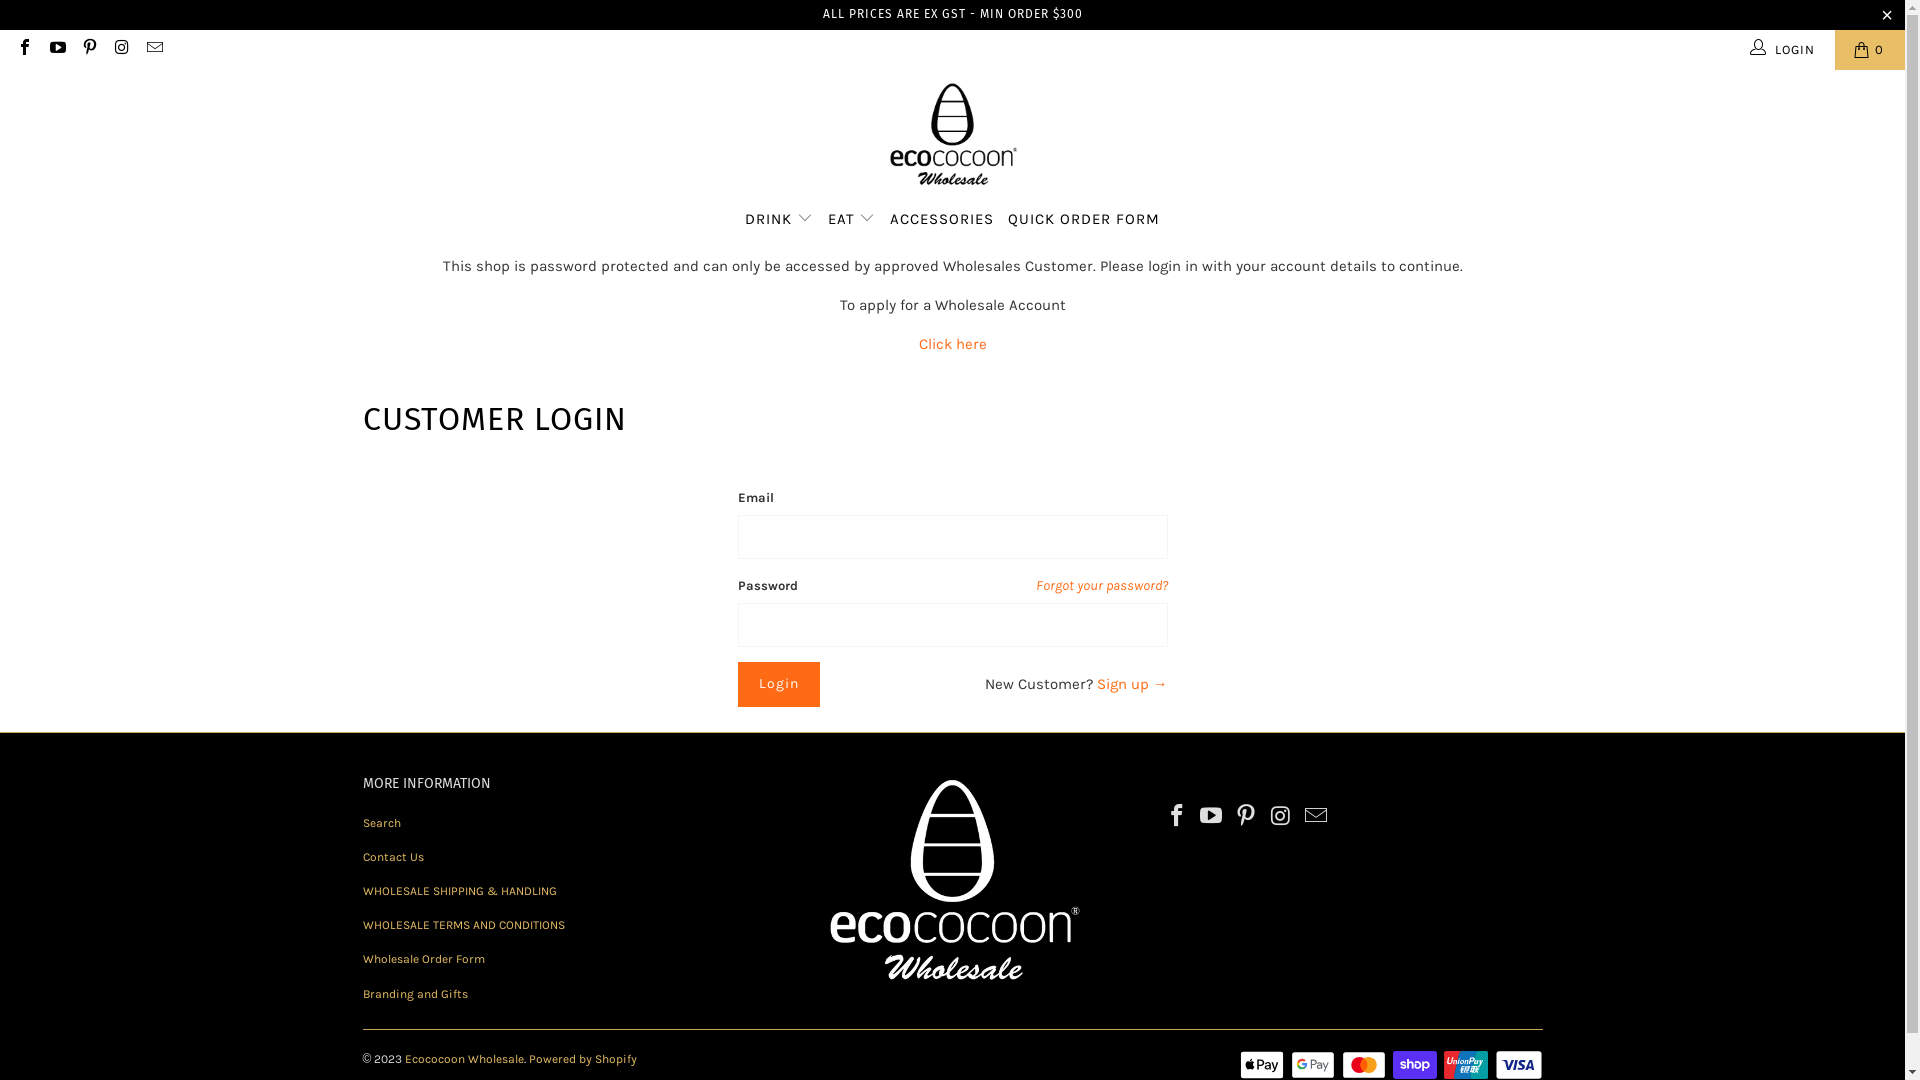 The image size is (1920, 1080). What do you see at coordinates (463, 925) in the screenshot?
I see `WHOLESALE TERMS AND CONDITIONS` at bounding box center [463, 925].